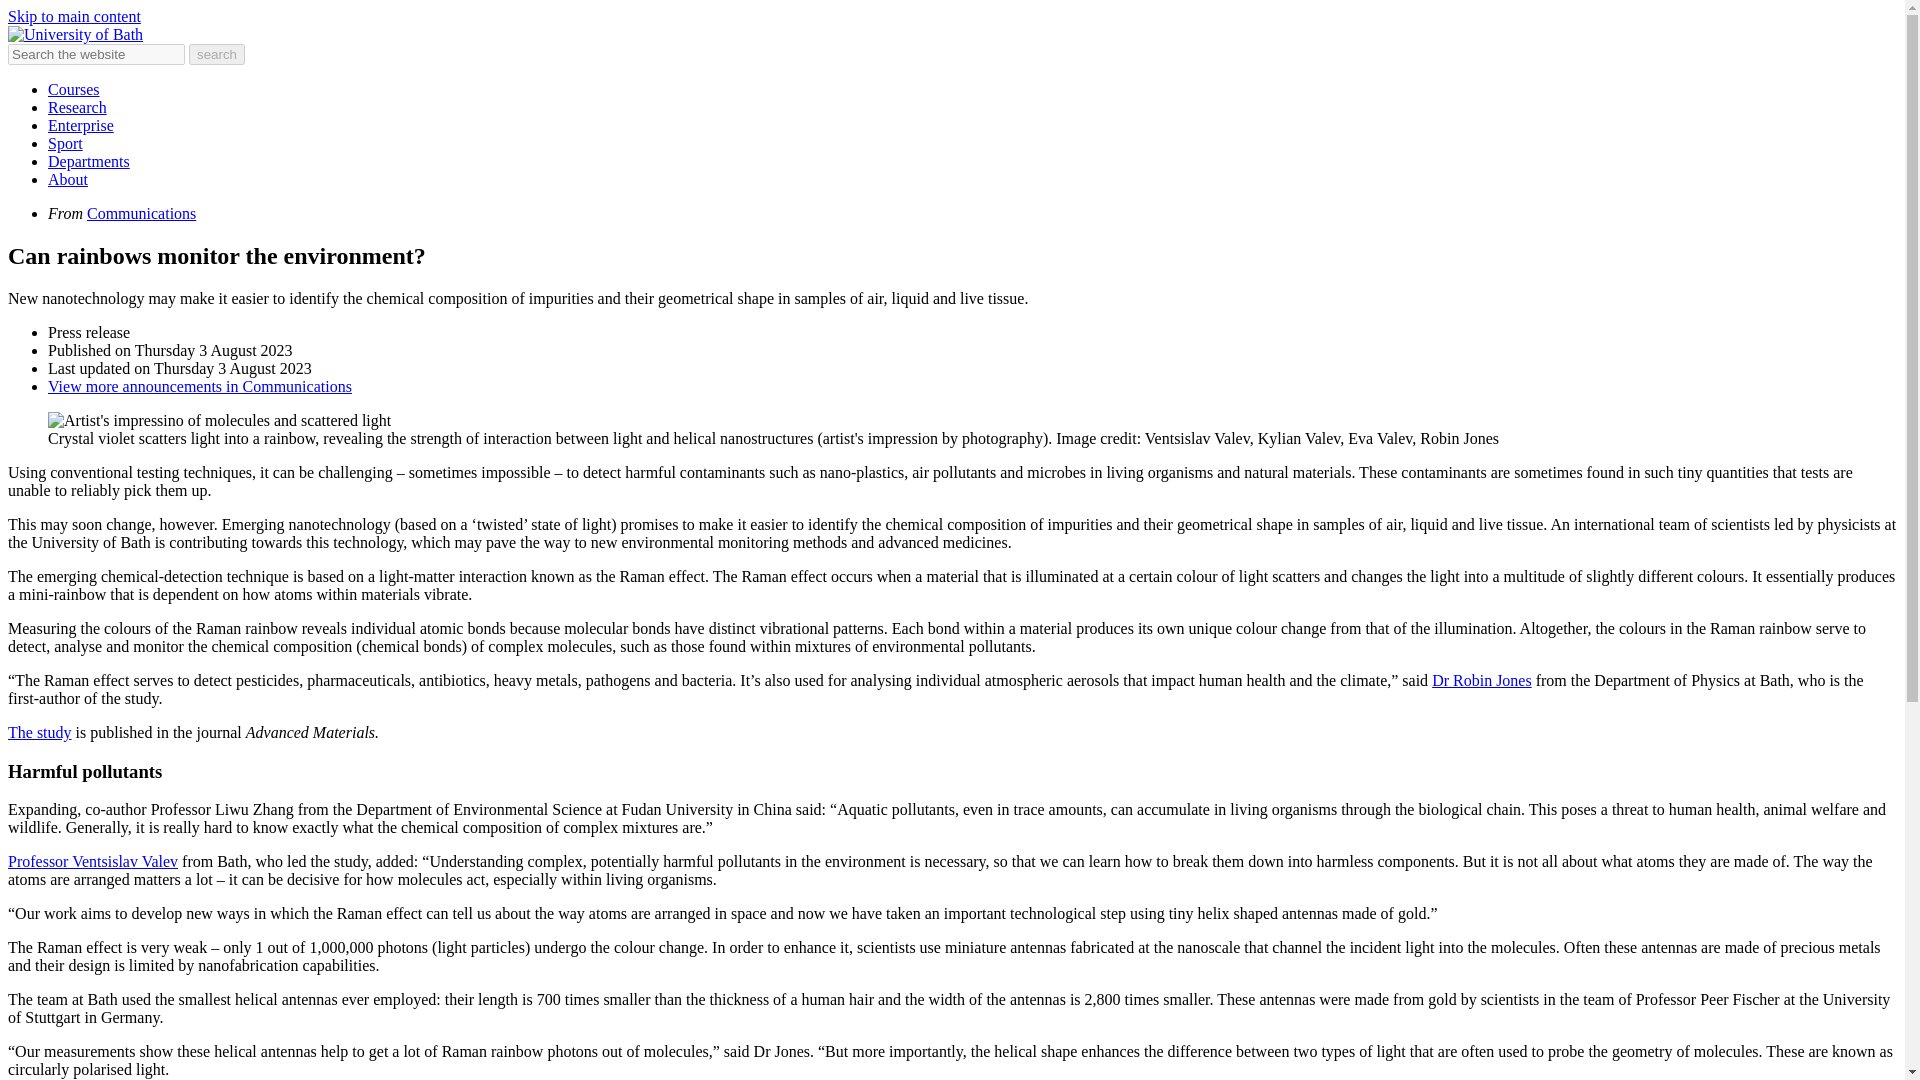 This screenshot has height=1080, width=1920. I want to click on Enterprise, so click(80, 124).